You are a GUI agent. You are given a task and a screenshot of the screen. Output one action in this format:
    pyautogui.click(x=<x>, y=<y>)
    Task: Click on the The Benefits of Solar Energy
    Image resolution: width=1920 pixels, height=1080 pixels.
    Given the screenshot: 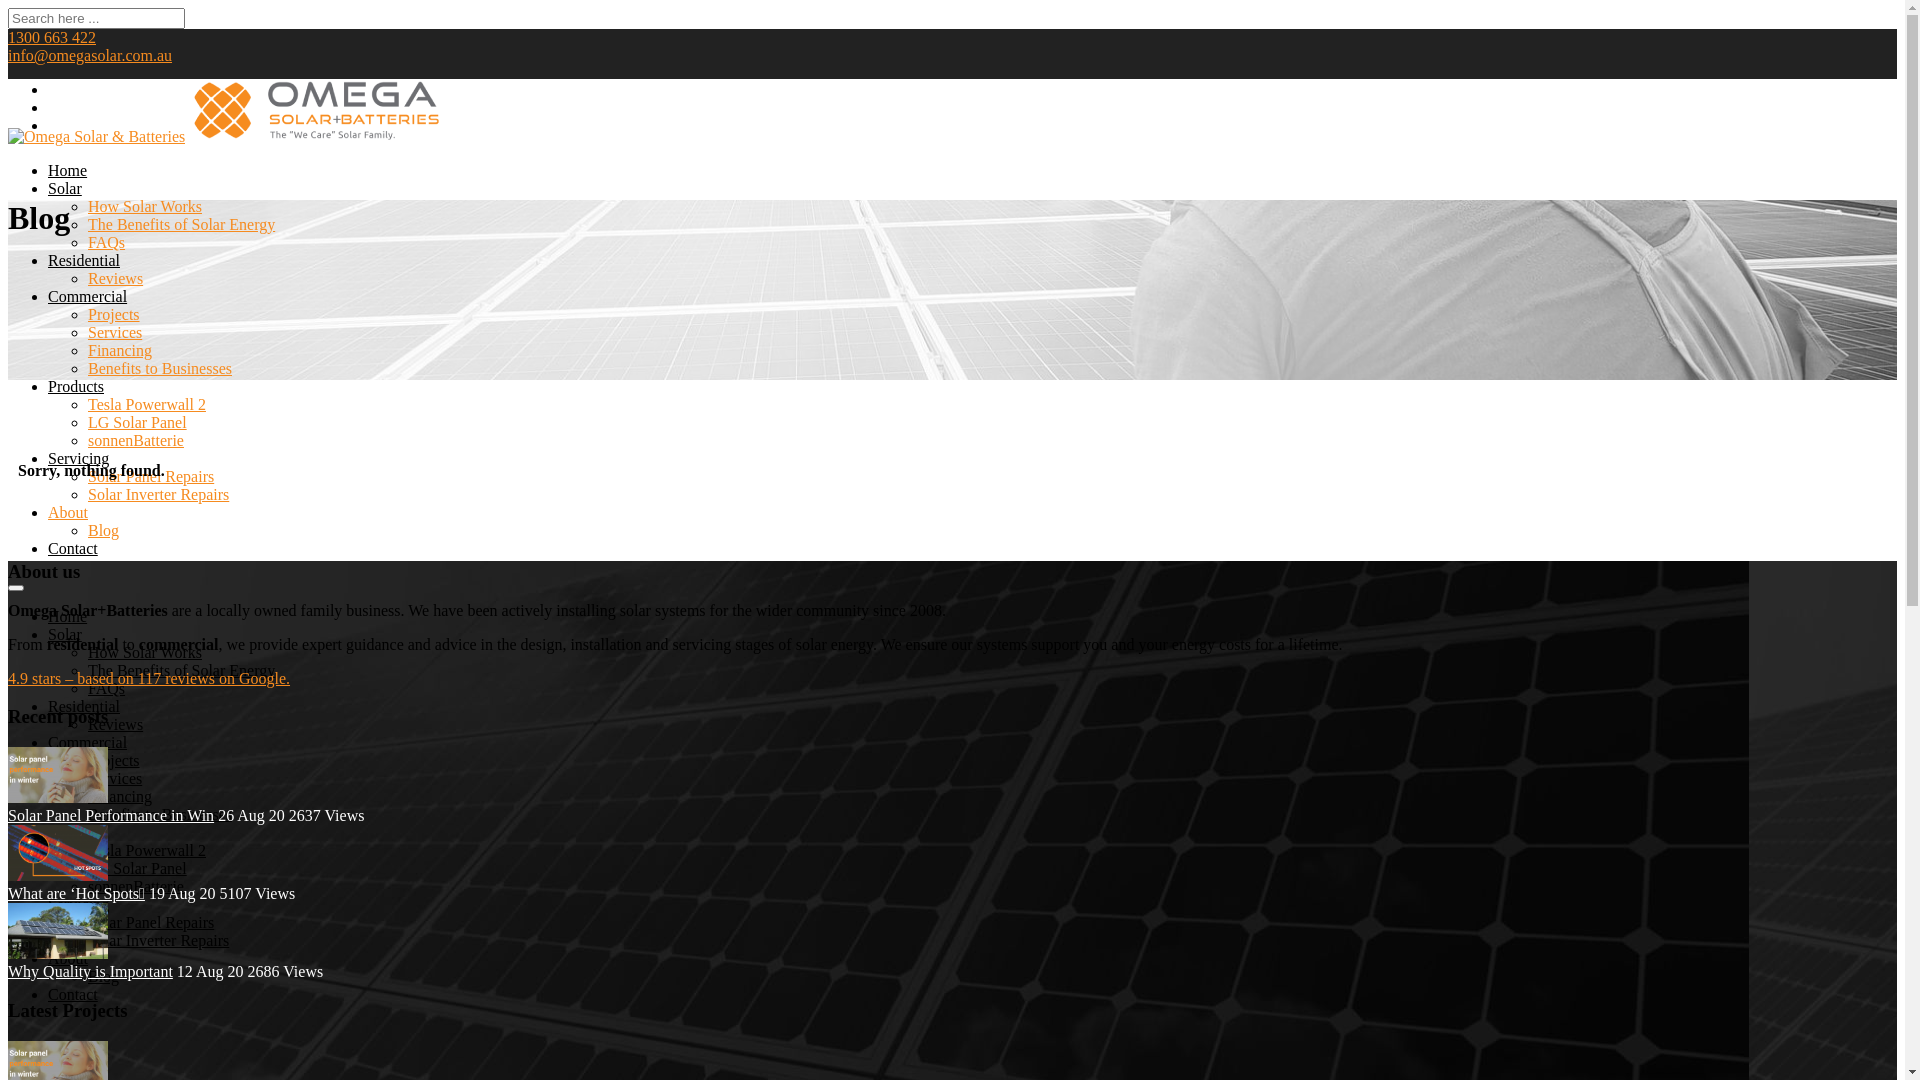 What is the action you would take?
    pyautogui.click(x=182, y=224)
    